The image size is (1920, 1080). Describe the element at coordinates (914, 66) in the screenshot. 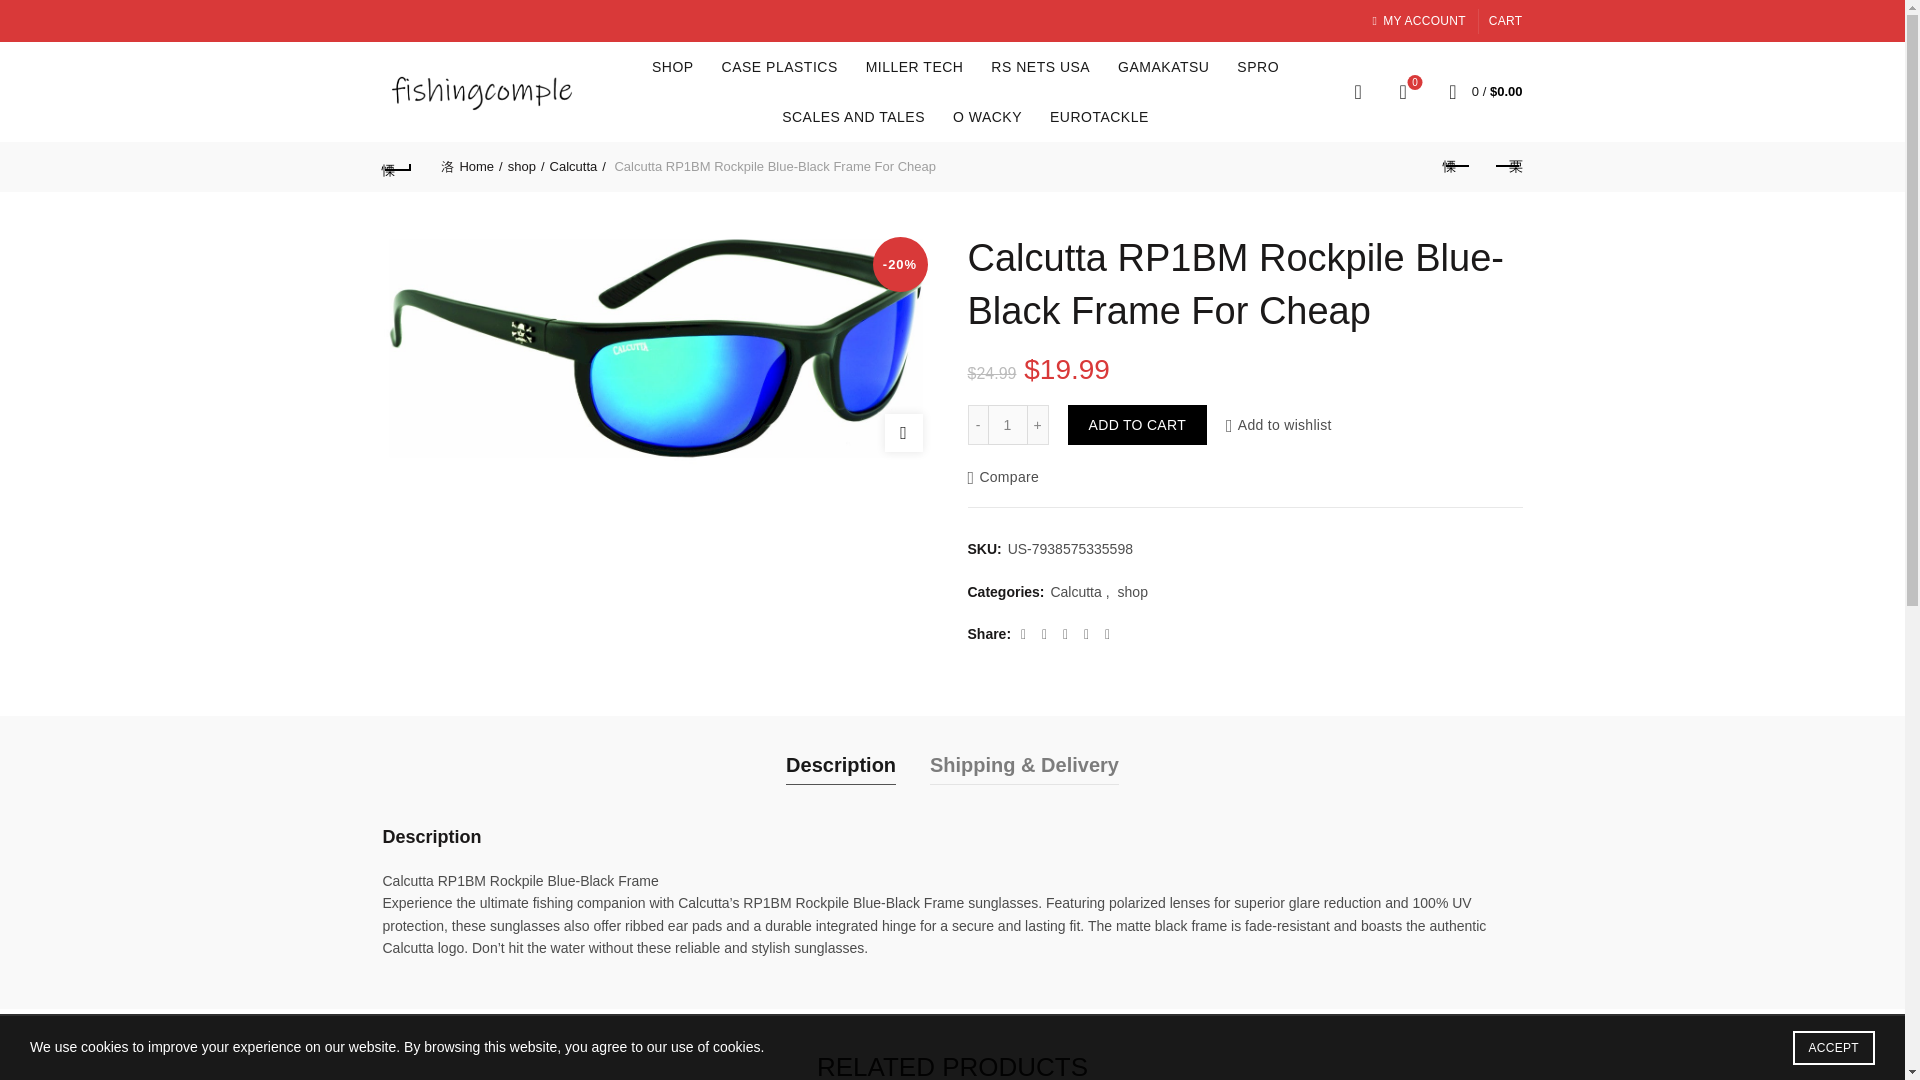

I see `Qty` at that location.